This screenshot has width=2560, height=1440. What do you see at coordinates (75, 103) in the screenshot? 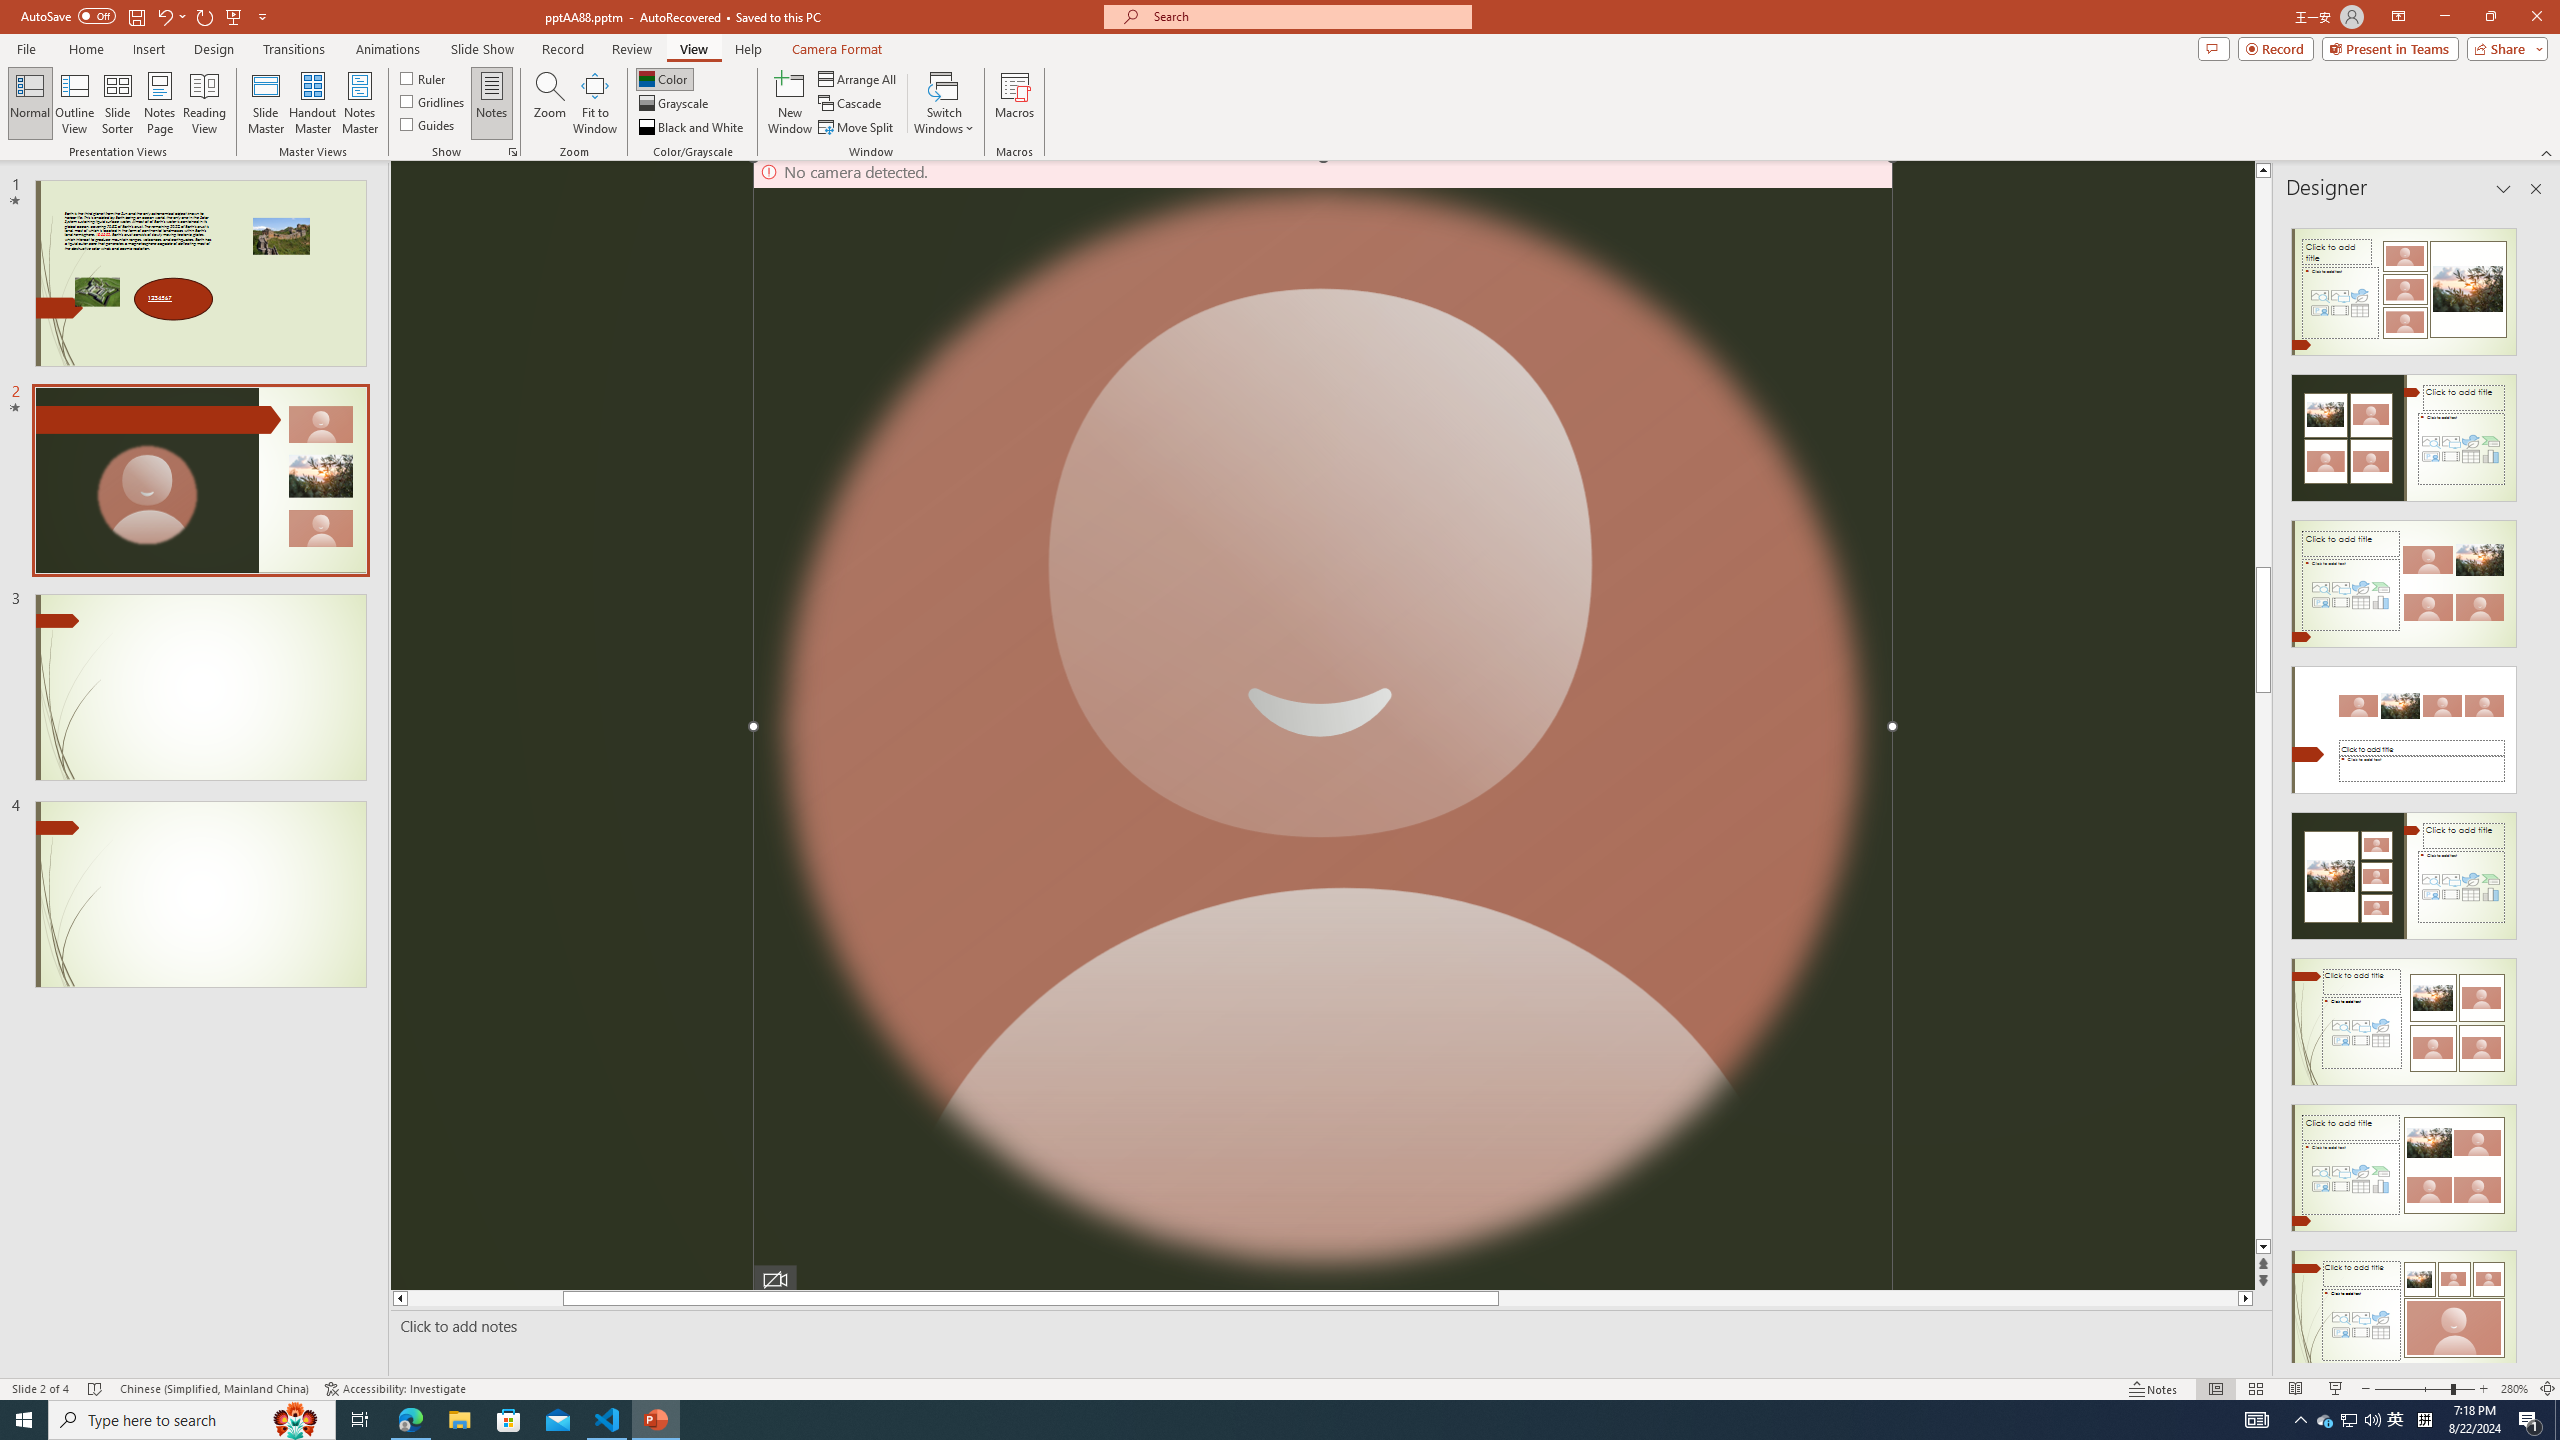
I see `Outline View` at bounding box center [75, 103].